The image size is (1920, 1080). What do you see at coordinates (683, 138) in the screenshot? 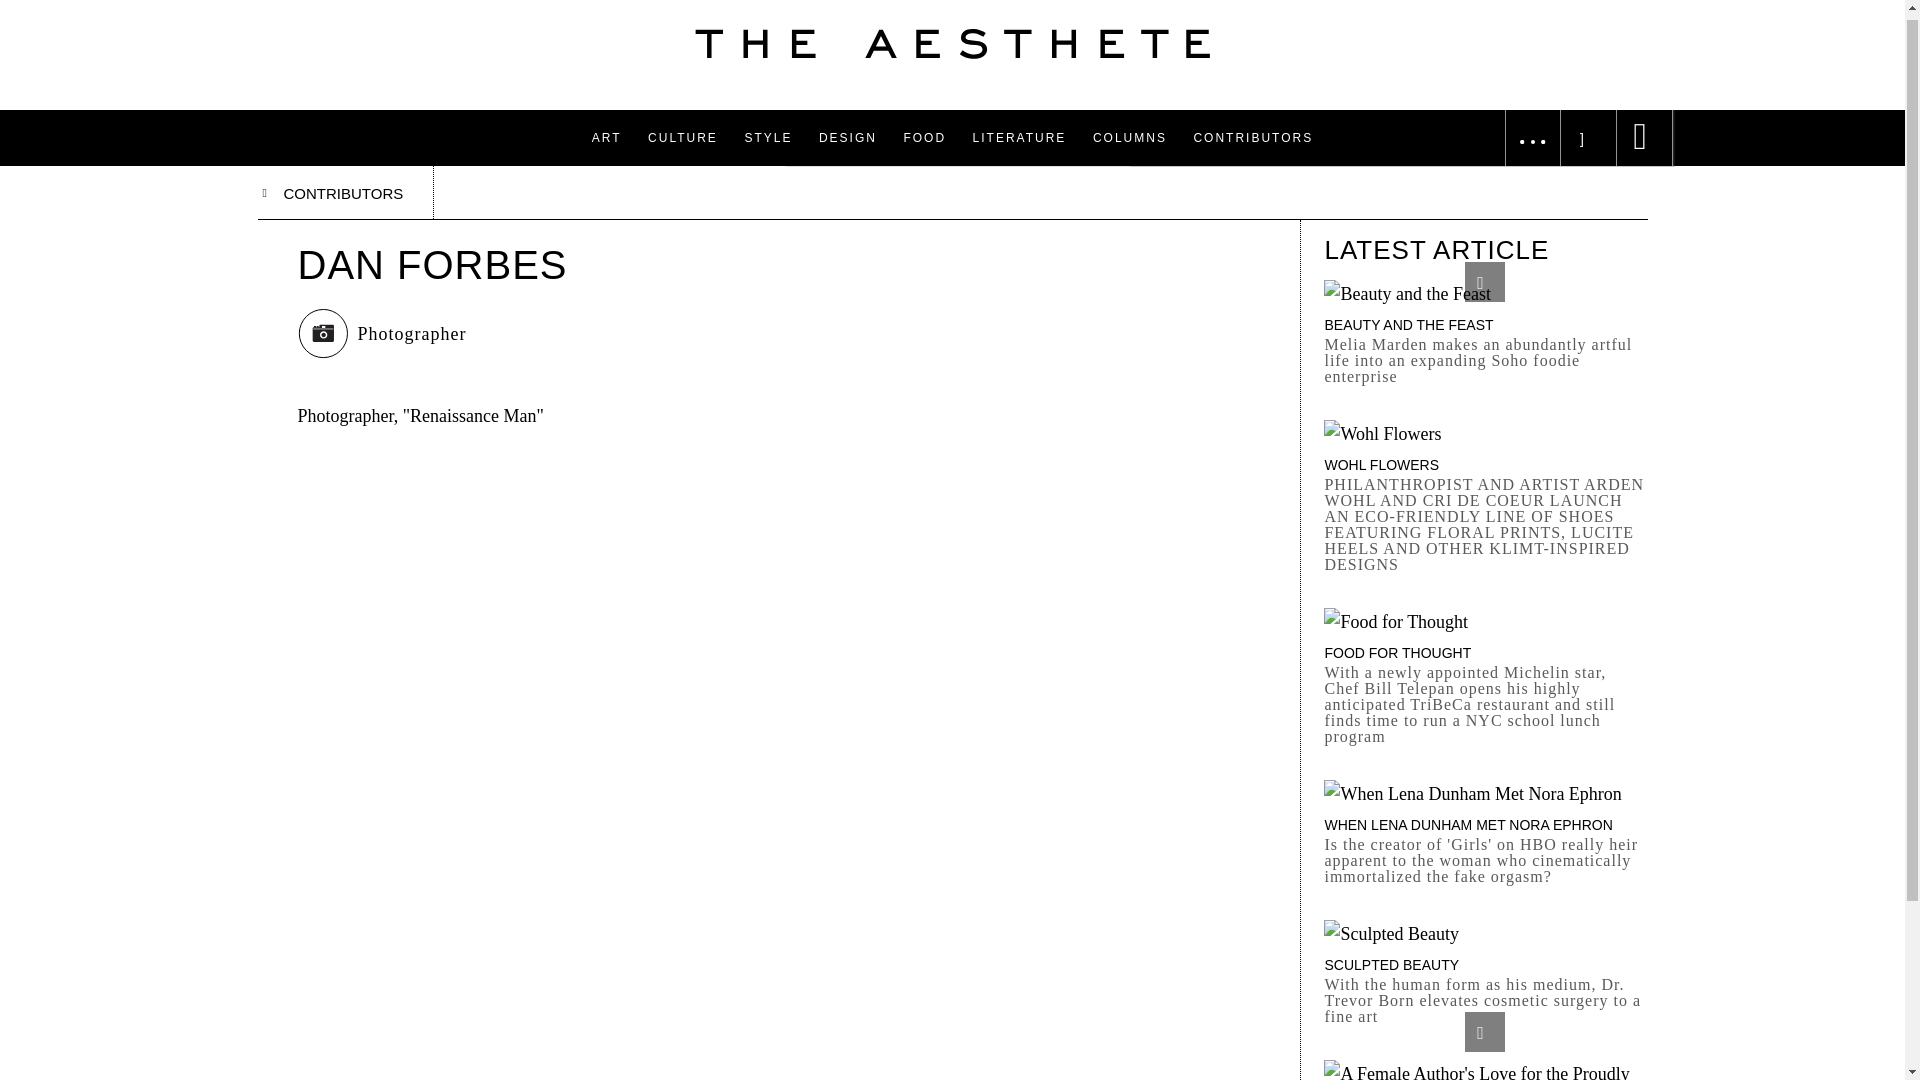
I see `CULTURE` at bounding box center [683, 138].